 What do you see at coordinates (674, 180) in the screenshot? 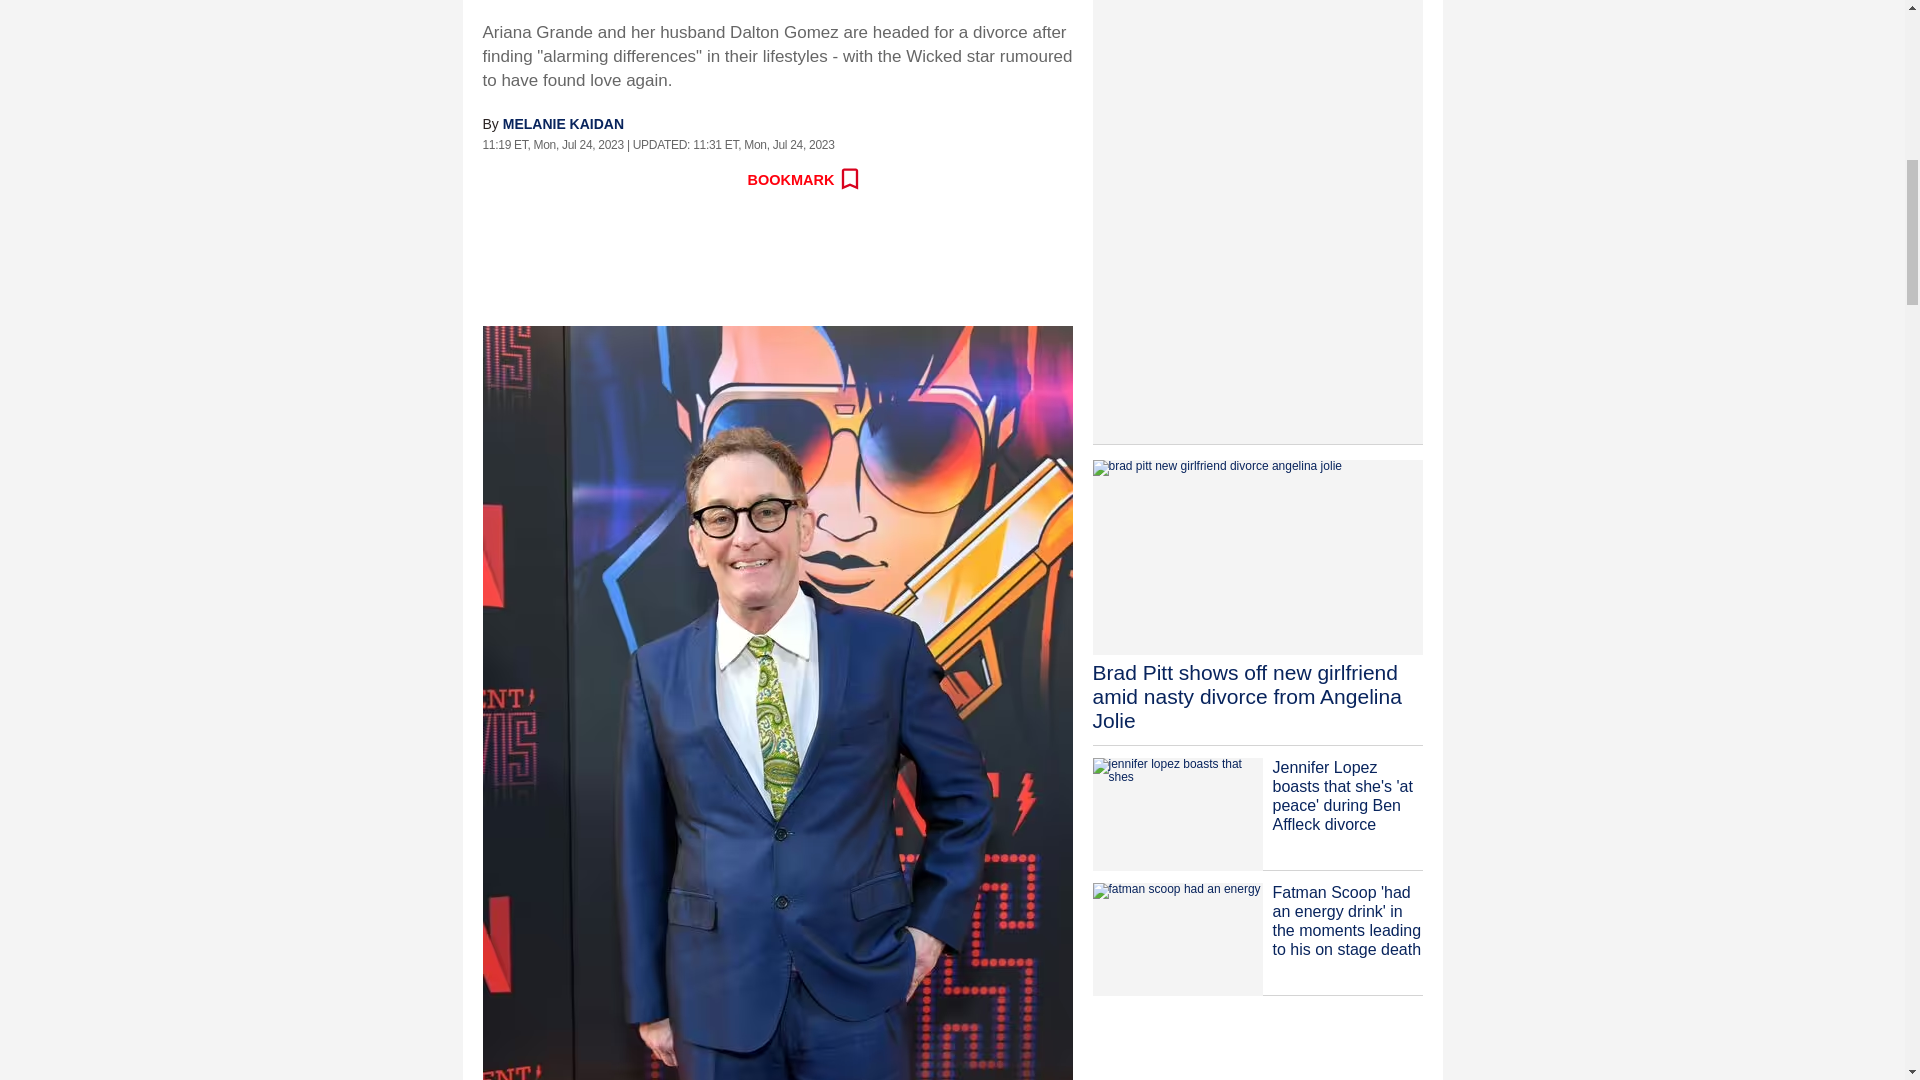
I see `Share on Pinterest` at bounding box center [674, 180].